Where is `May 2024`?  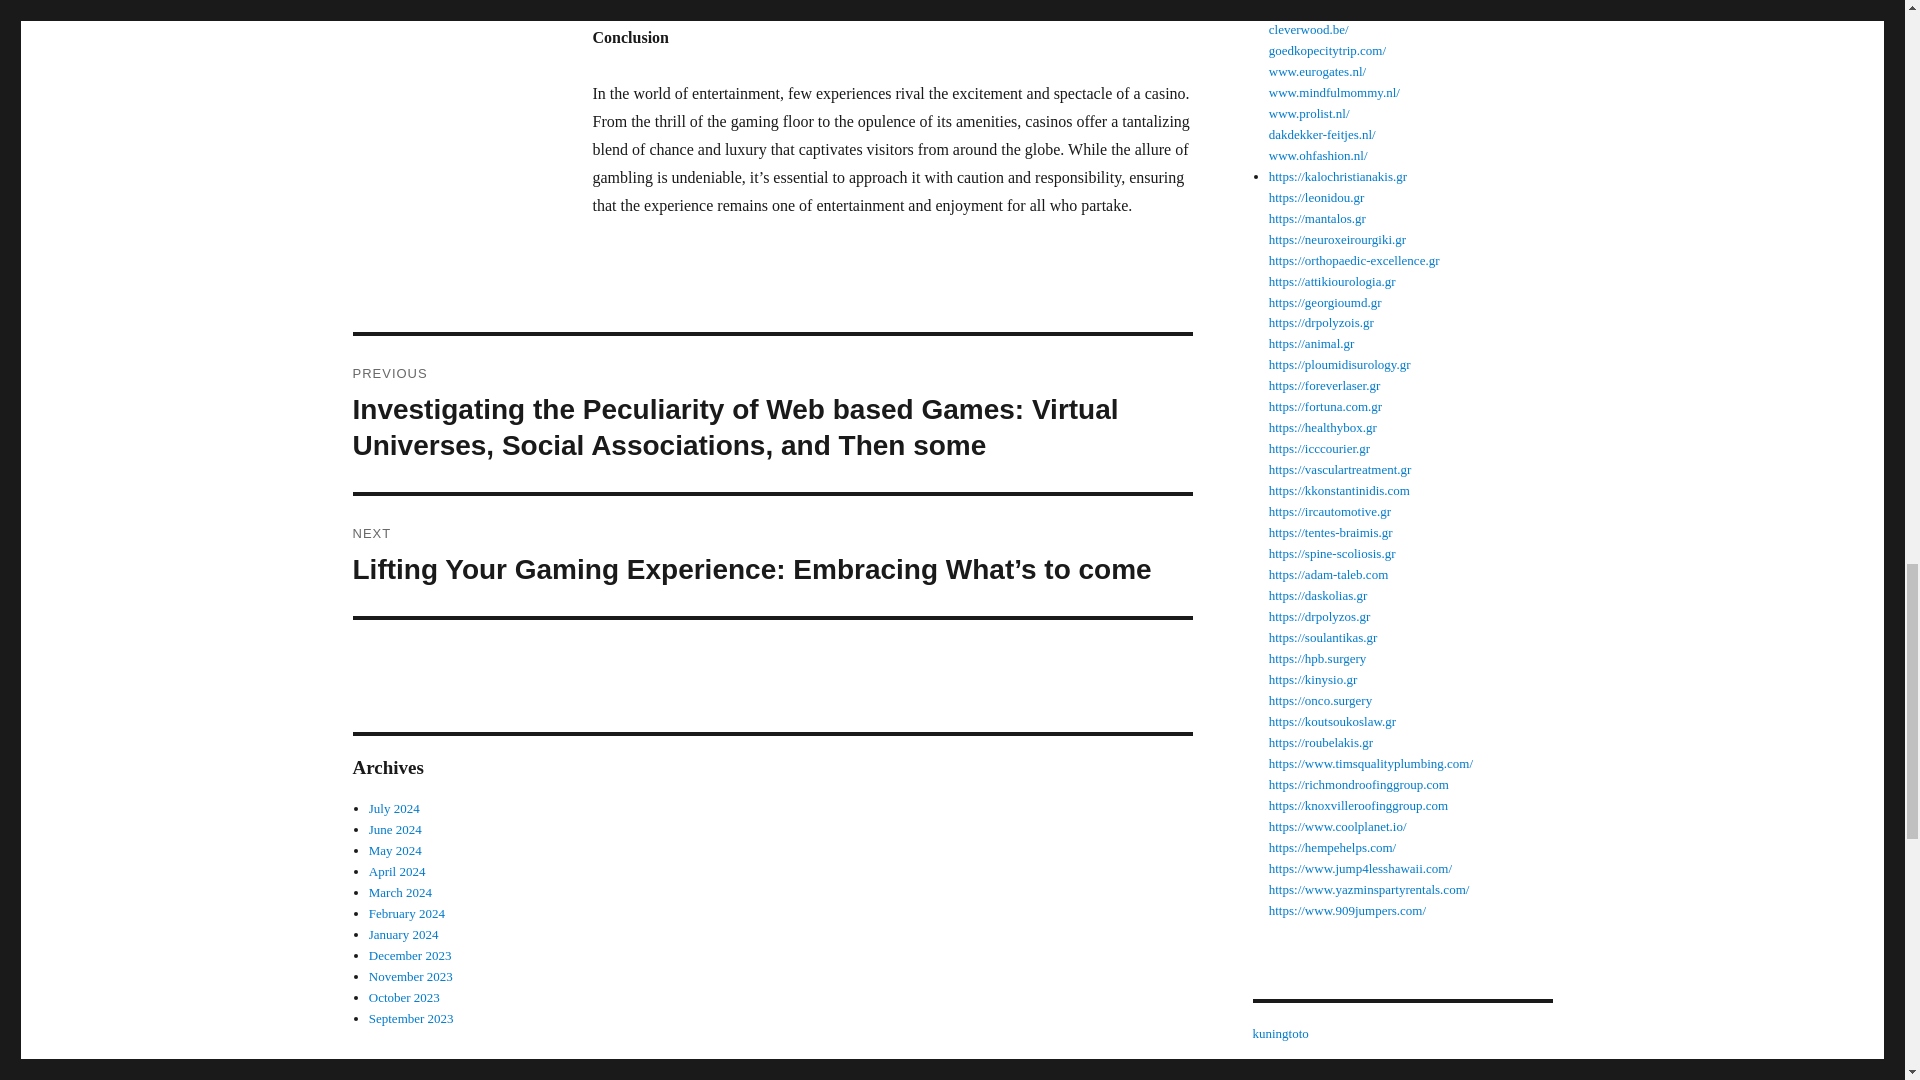 May 2024 is located at coordinates (395, 850).